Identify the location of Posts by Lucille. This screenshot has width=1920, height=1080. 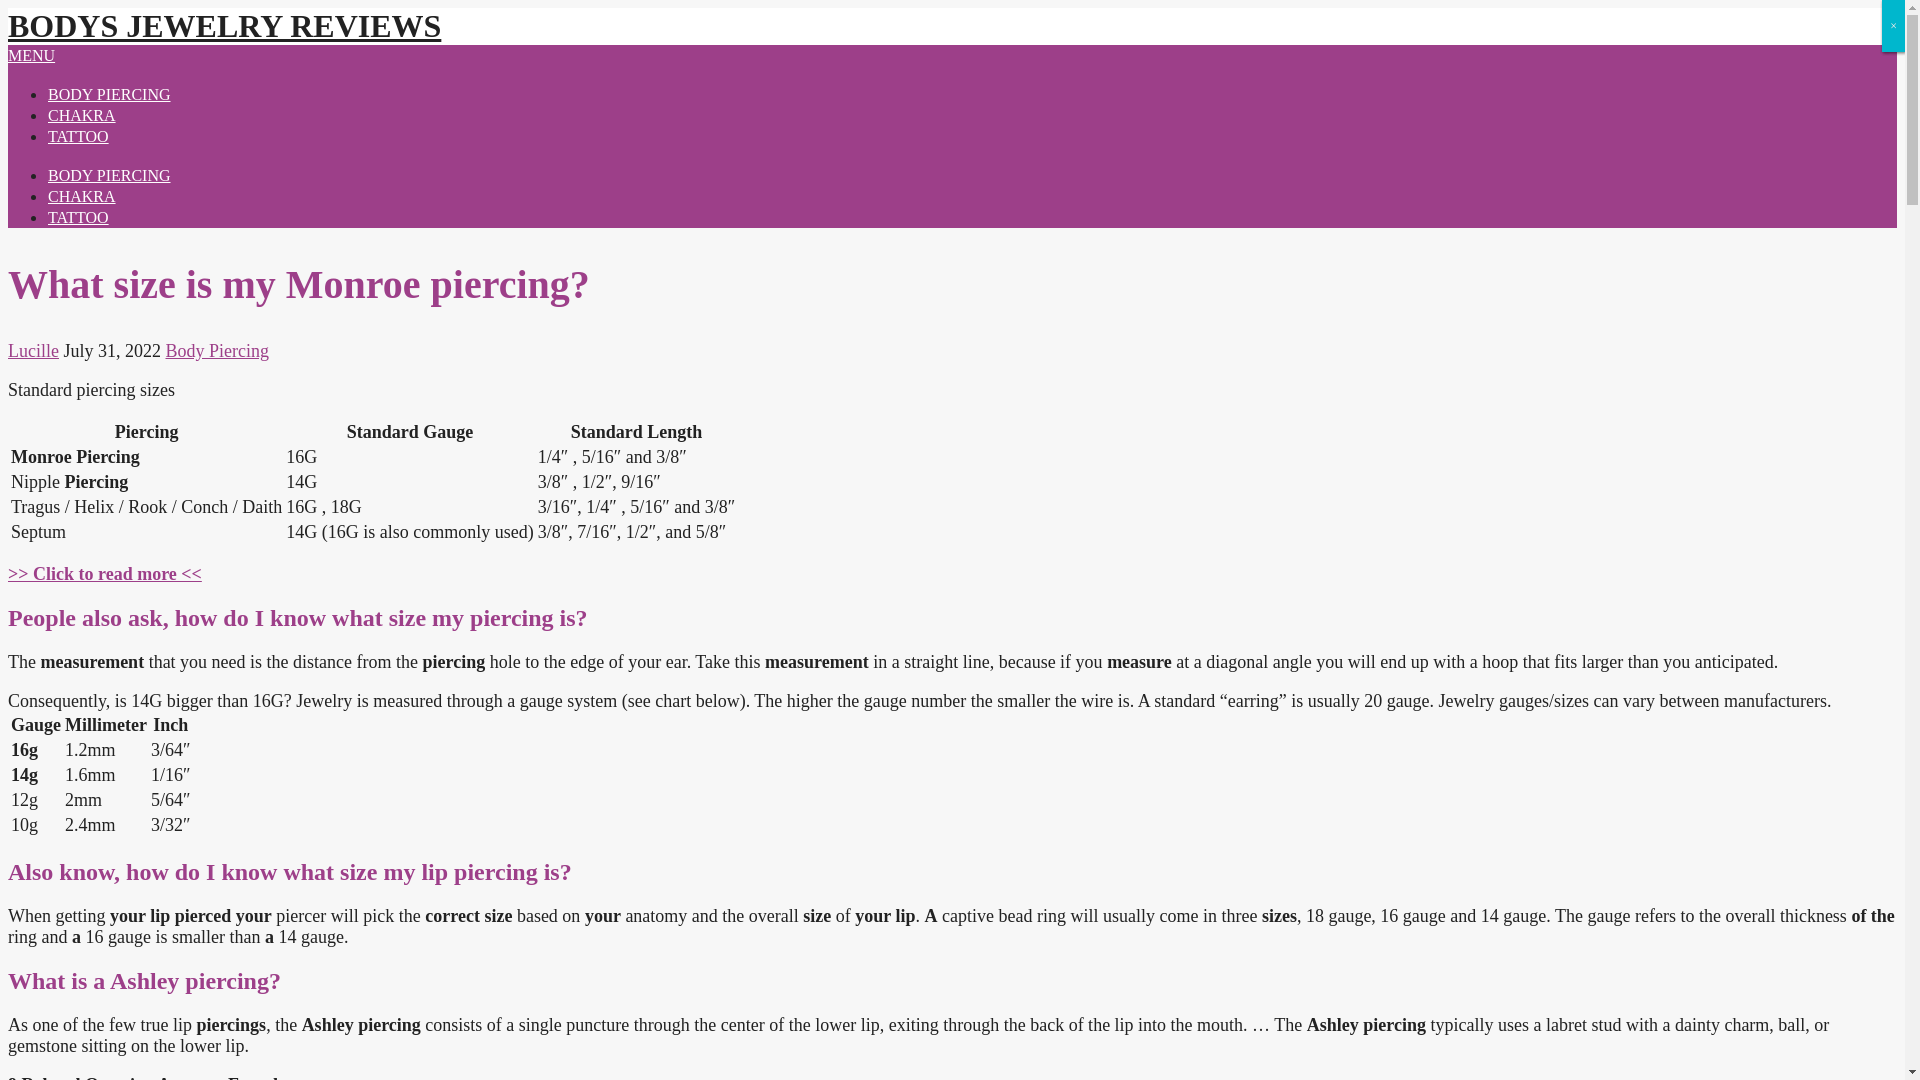
(33, 350).